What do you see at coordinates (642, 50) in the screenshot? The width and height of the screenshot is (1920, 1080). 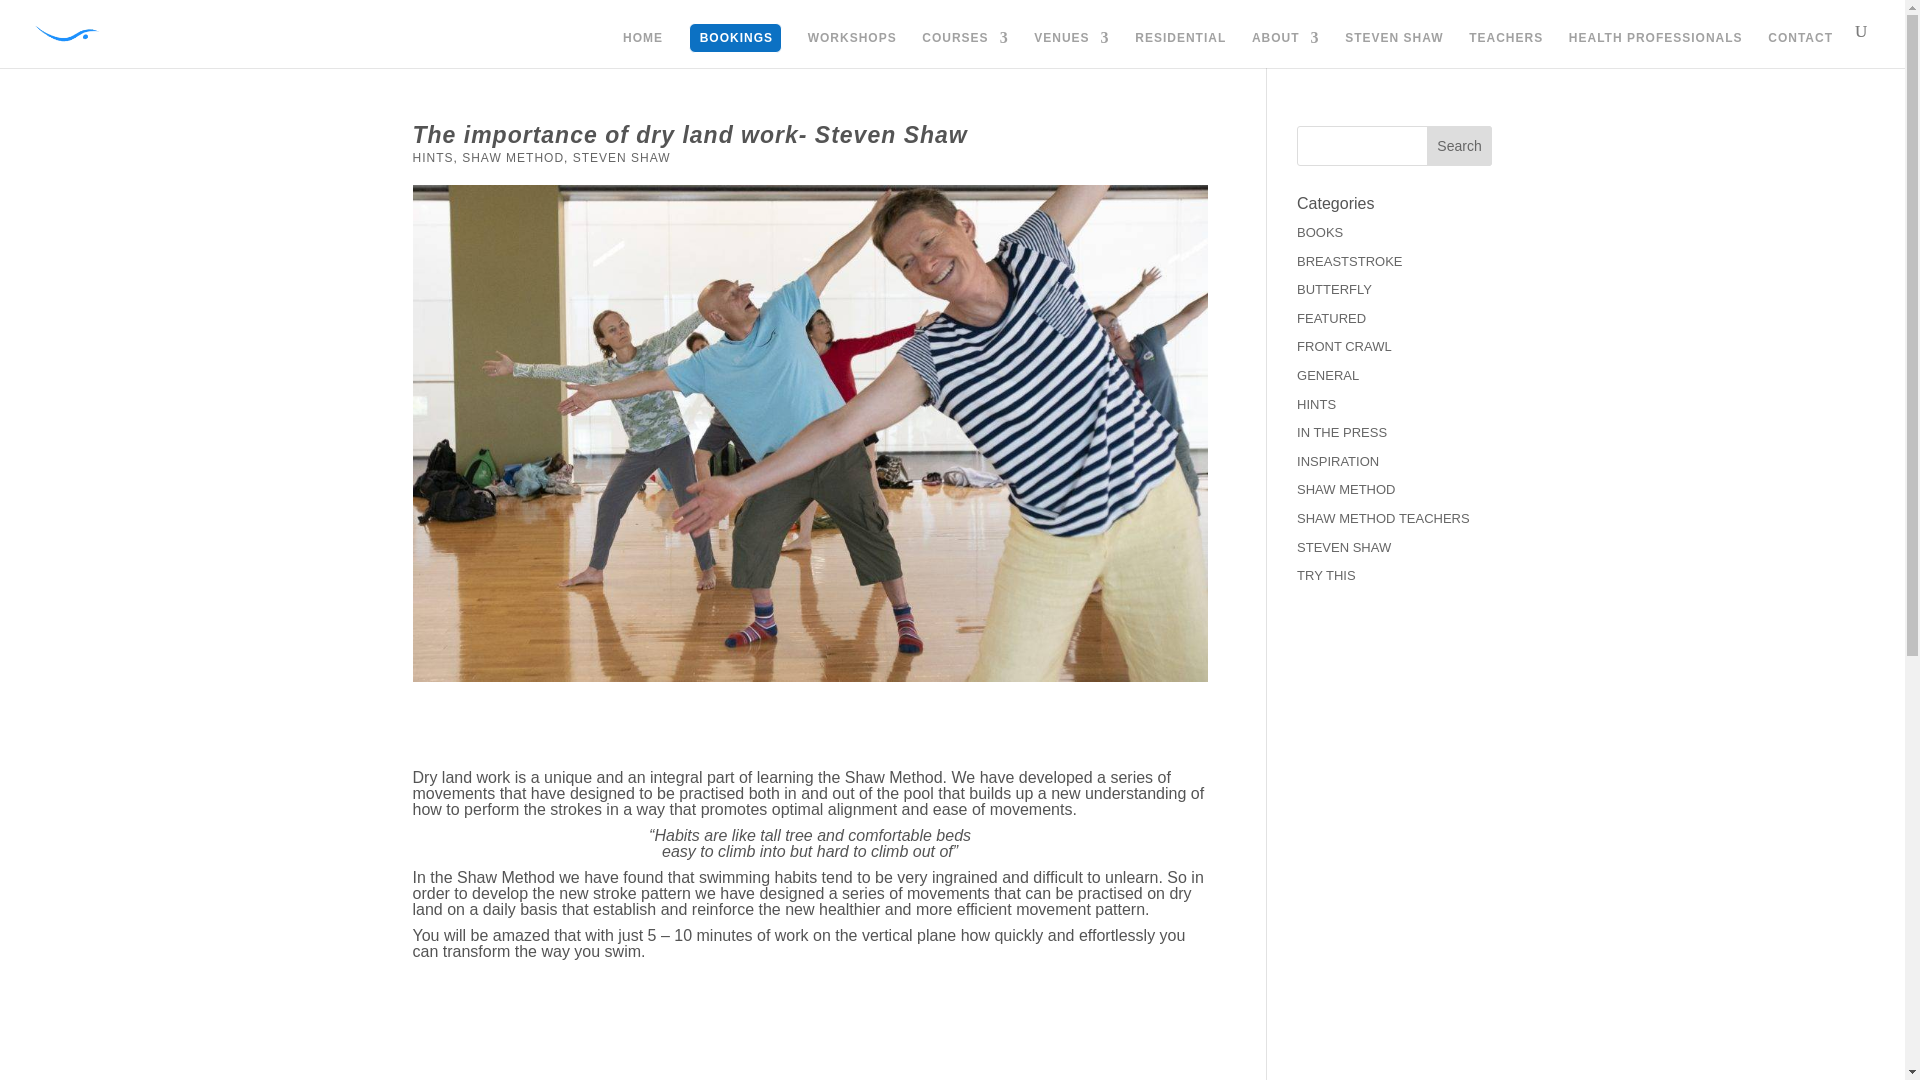 I see `HOME` at bounding box center [642, 50].